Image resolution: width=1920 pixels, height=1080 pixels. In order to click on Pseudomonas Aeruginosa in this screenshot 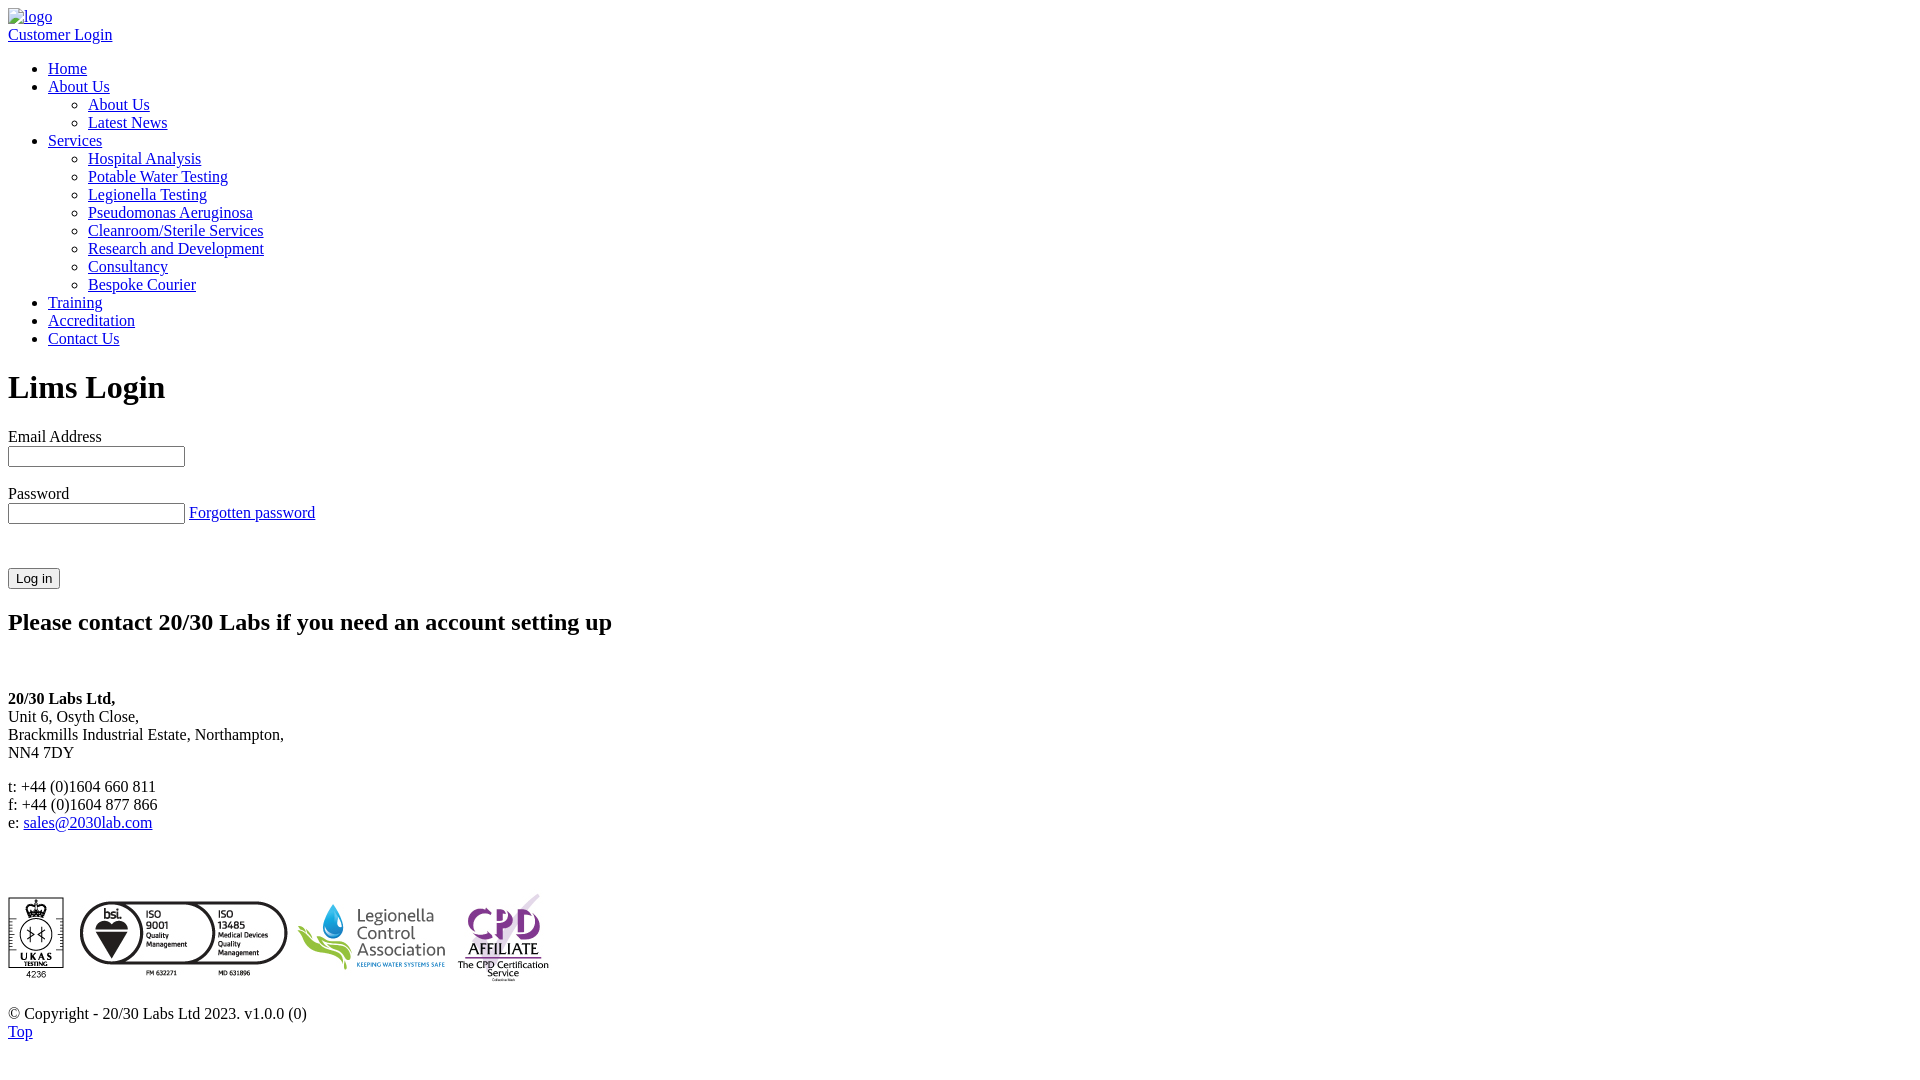, I will do `click(170, 212)`.